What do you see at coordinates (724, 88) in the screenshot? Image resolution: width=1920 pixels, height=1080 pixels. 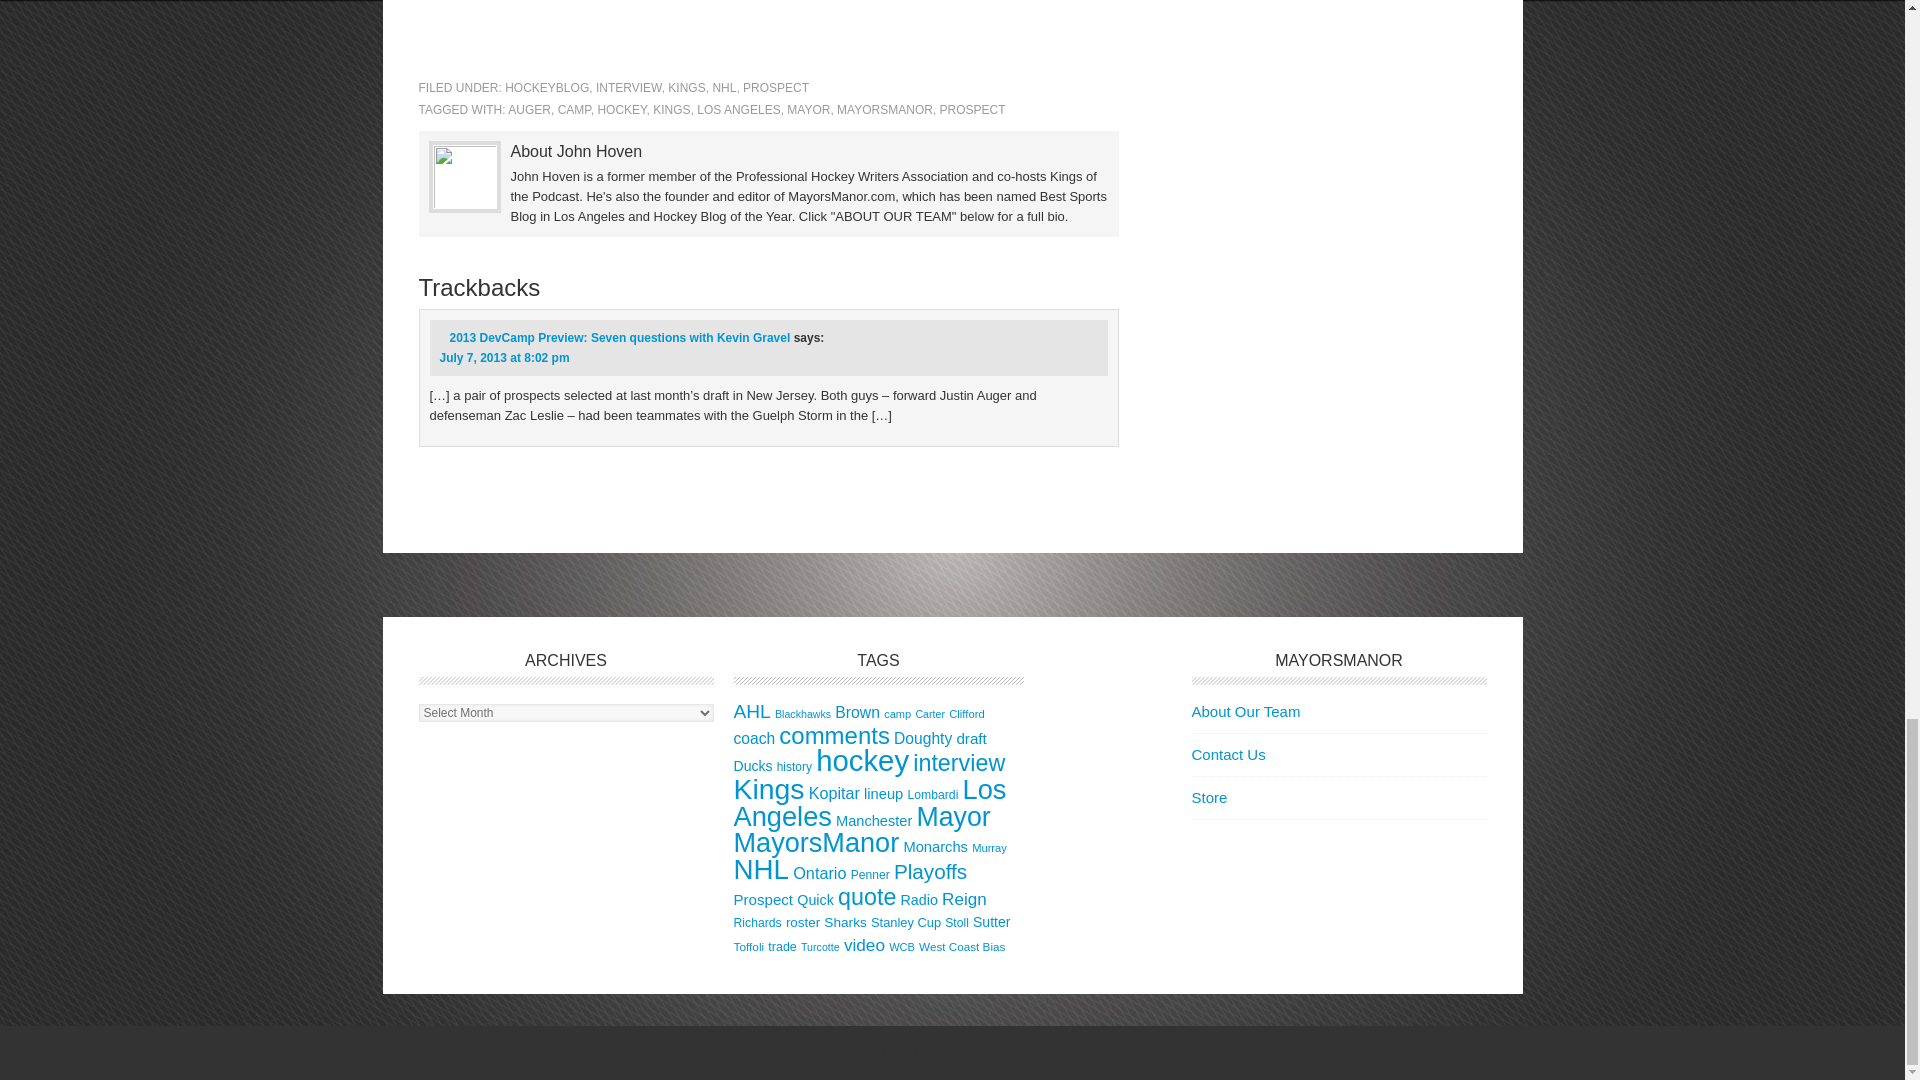 I see `NHL` at bounding box center [724, 88].